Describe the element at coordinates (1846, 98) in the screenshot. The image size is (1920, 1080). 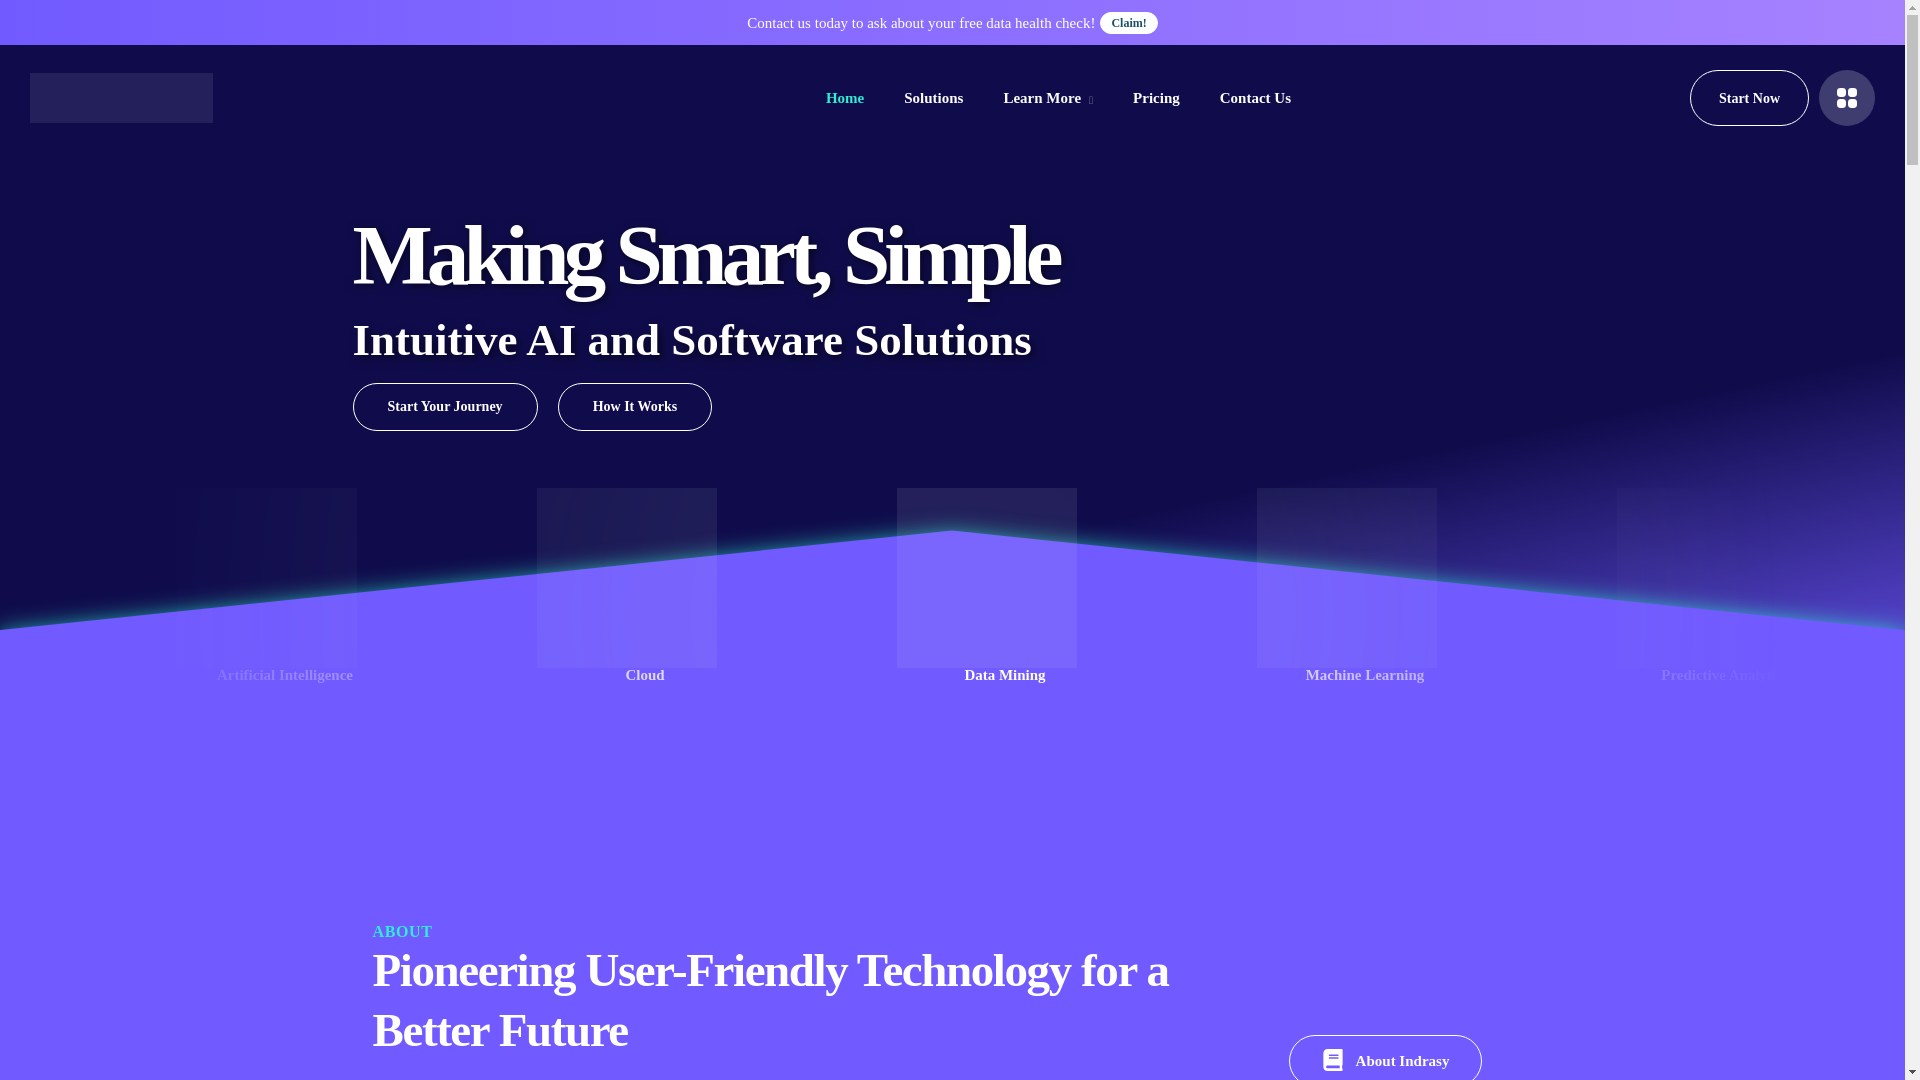
I see `Open` at that location.